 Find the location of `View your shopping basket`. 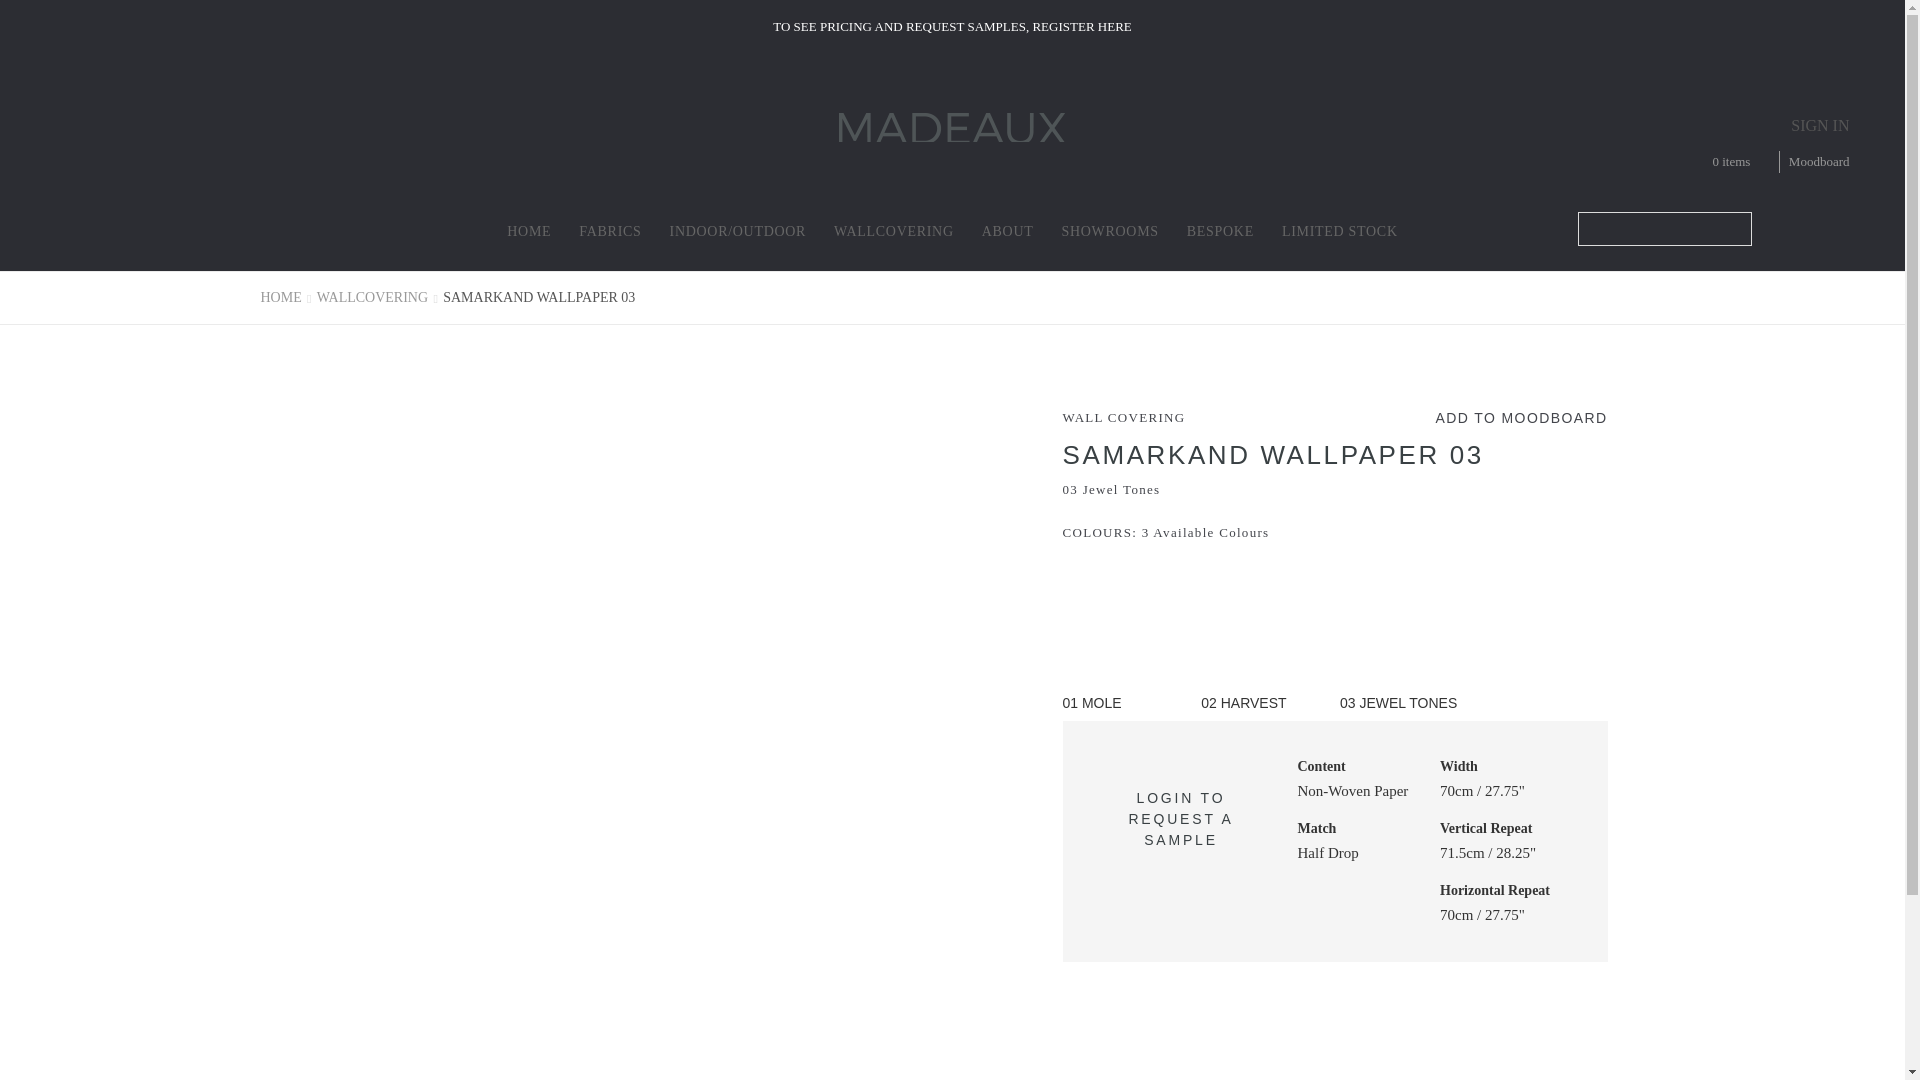

View your shopping basket is located at coordinates (1719, 162).